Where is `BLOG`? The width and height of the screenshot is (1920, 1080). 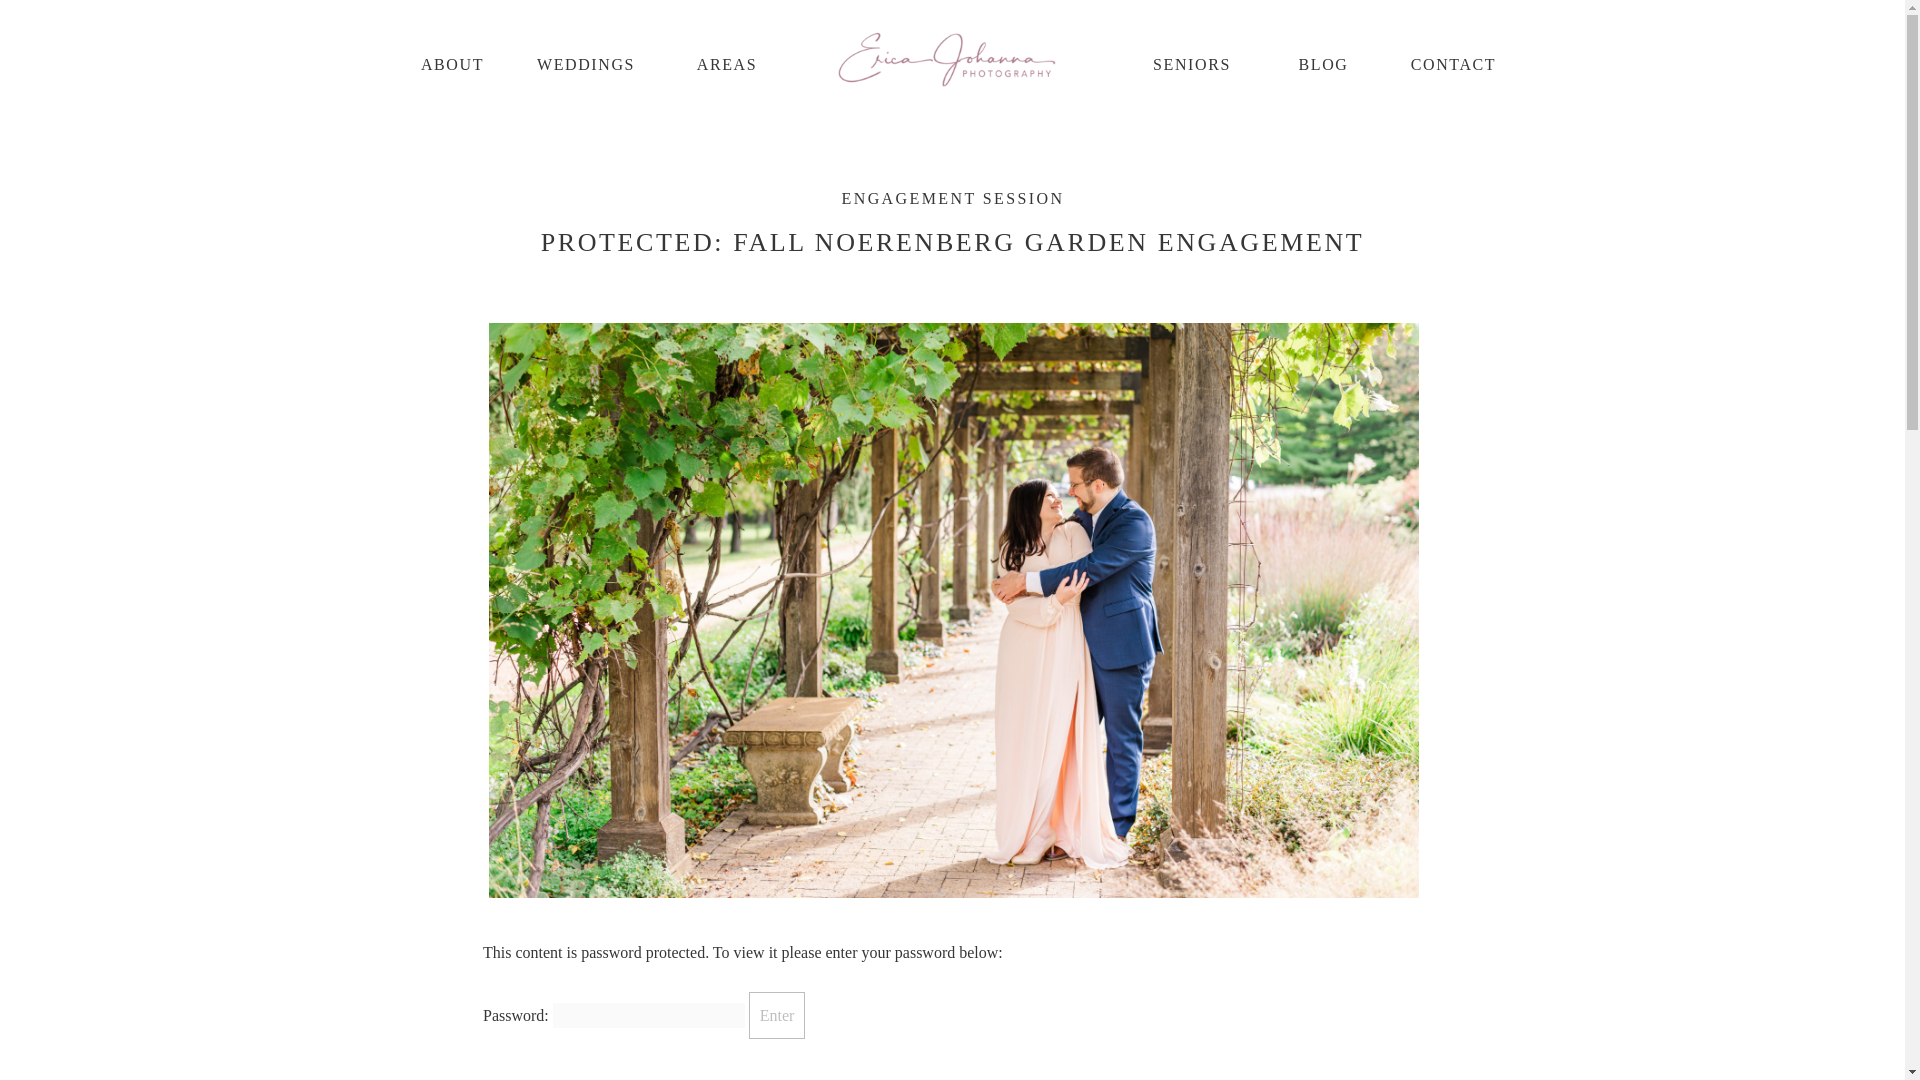 BLOG is located at coordinates (1322, 64).